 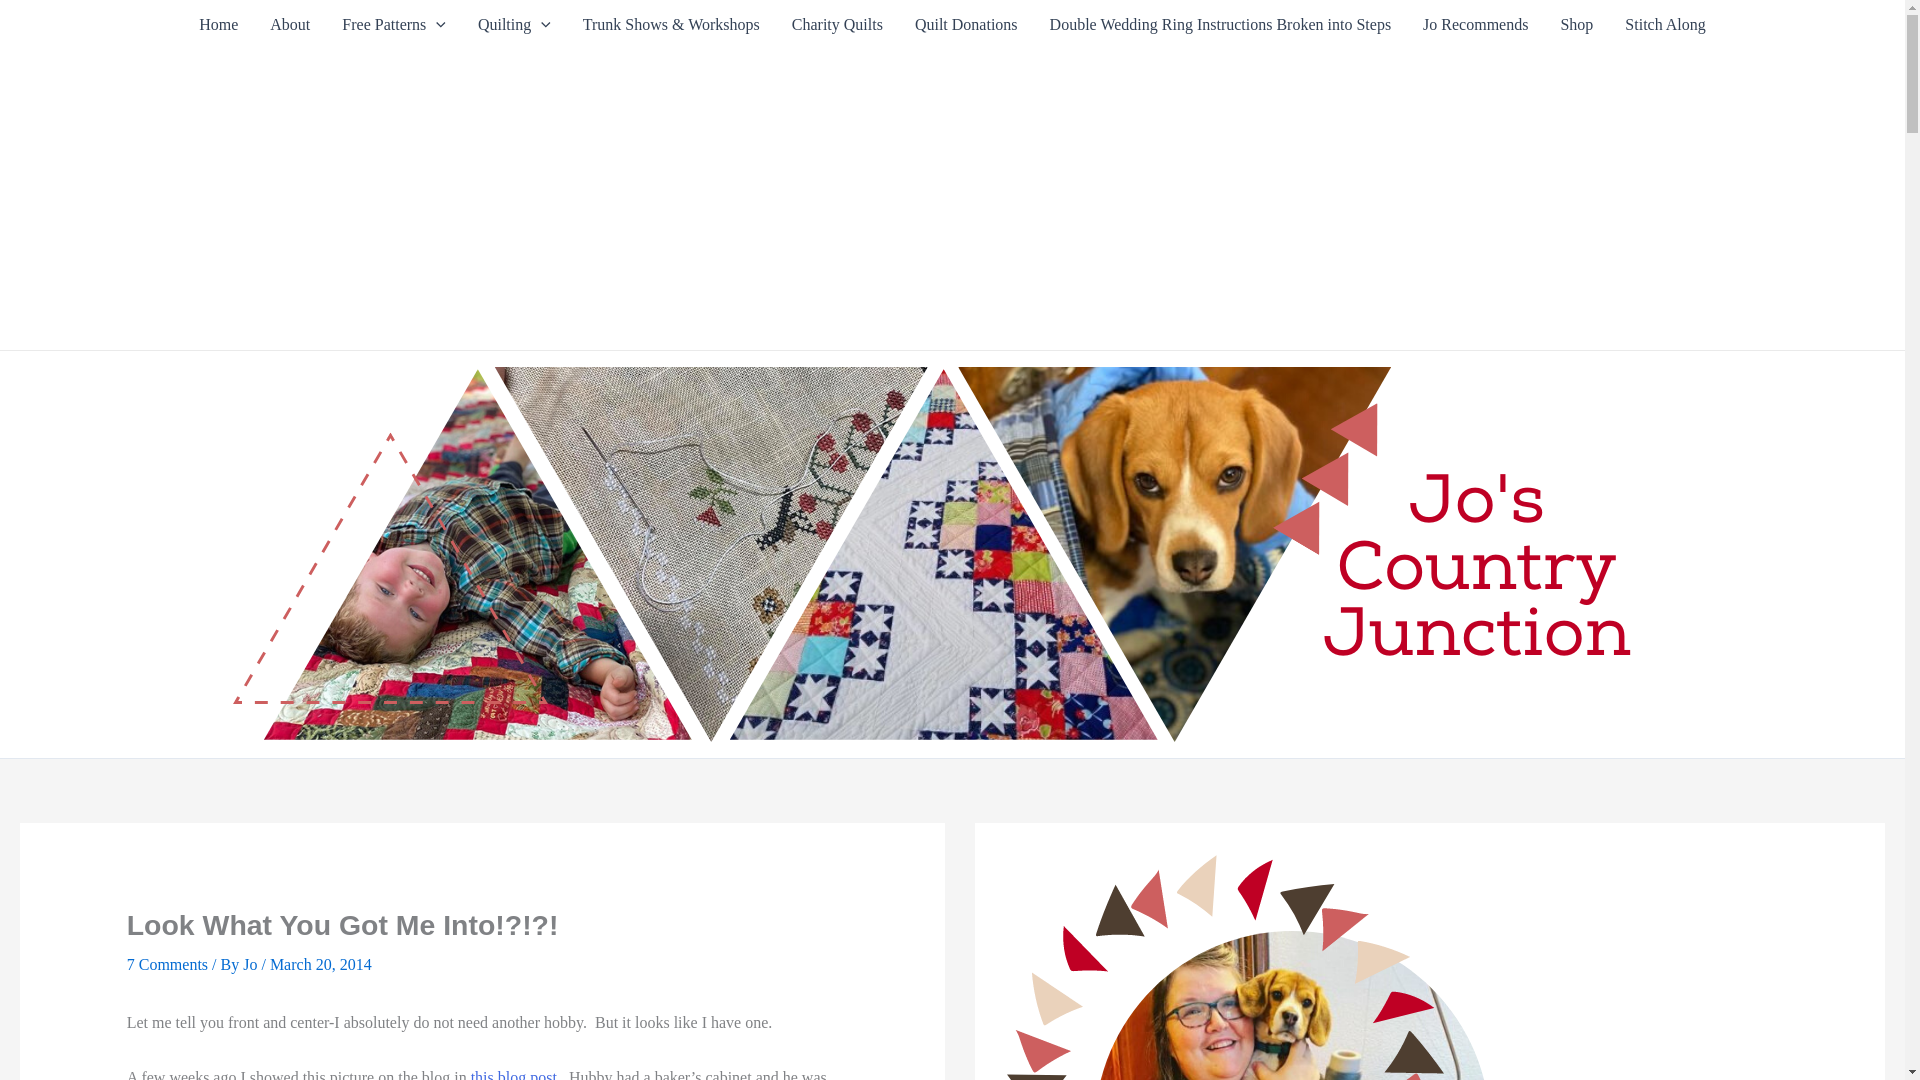 I want to click on Quilts of 2012, so click(x=514, y=24).